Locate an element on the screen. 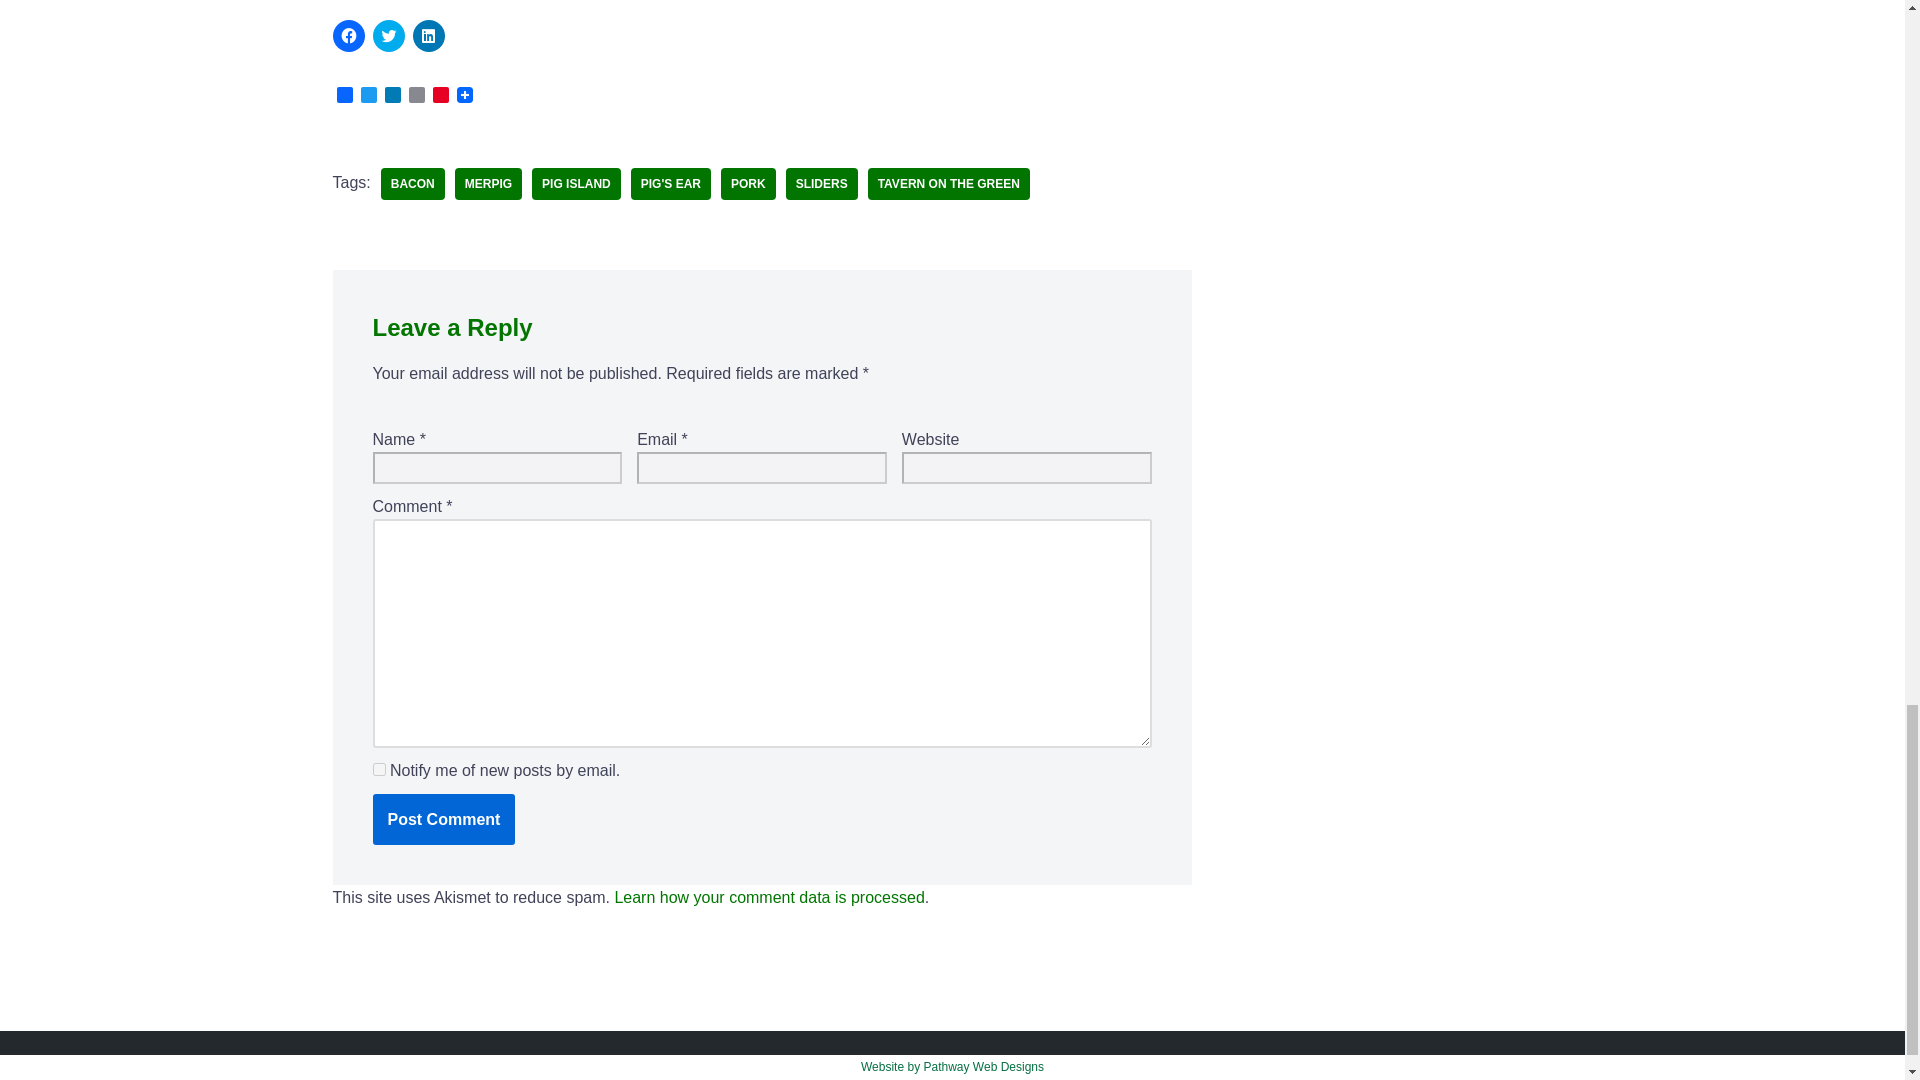 This screenshot has width=1920, height=1080. Twitter is located at coordinates (368, 96).